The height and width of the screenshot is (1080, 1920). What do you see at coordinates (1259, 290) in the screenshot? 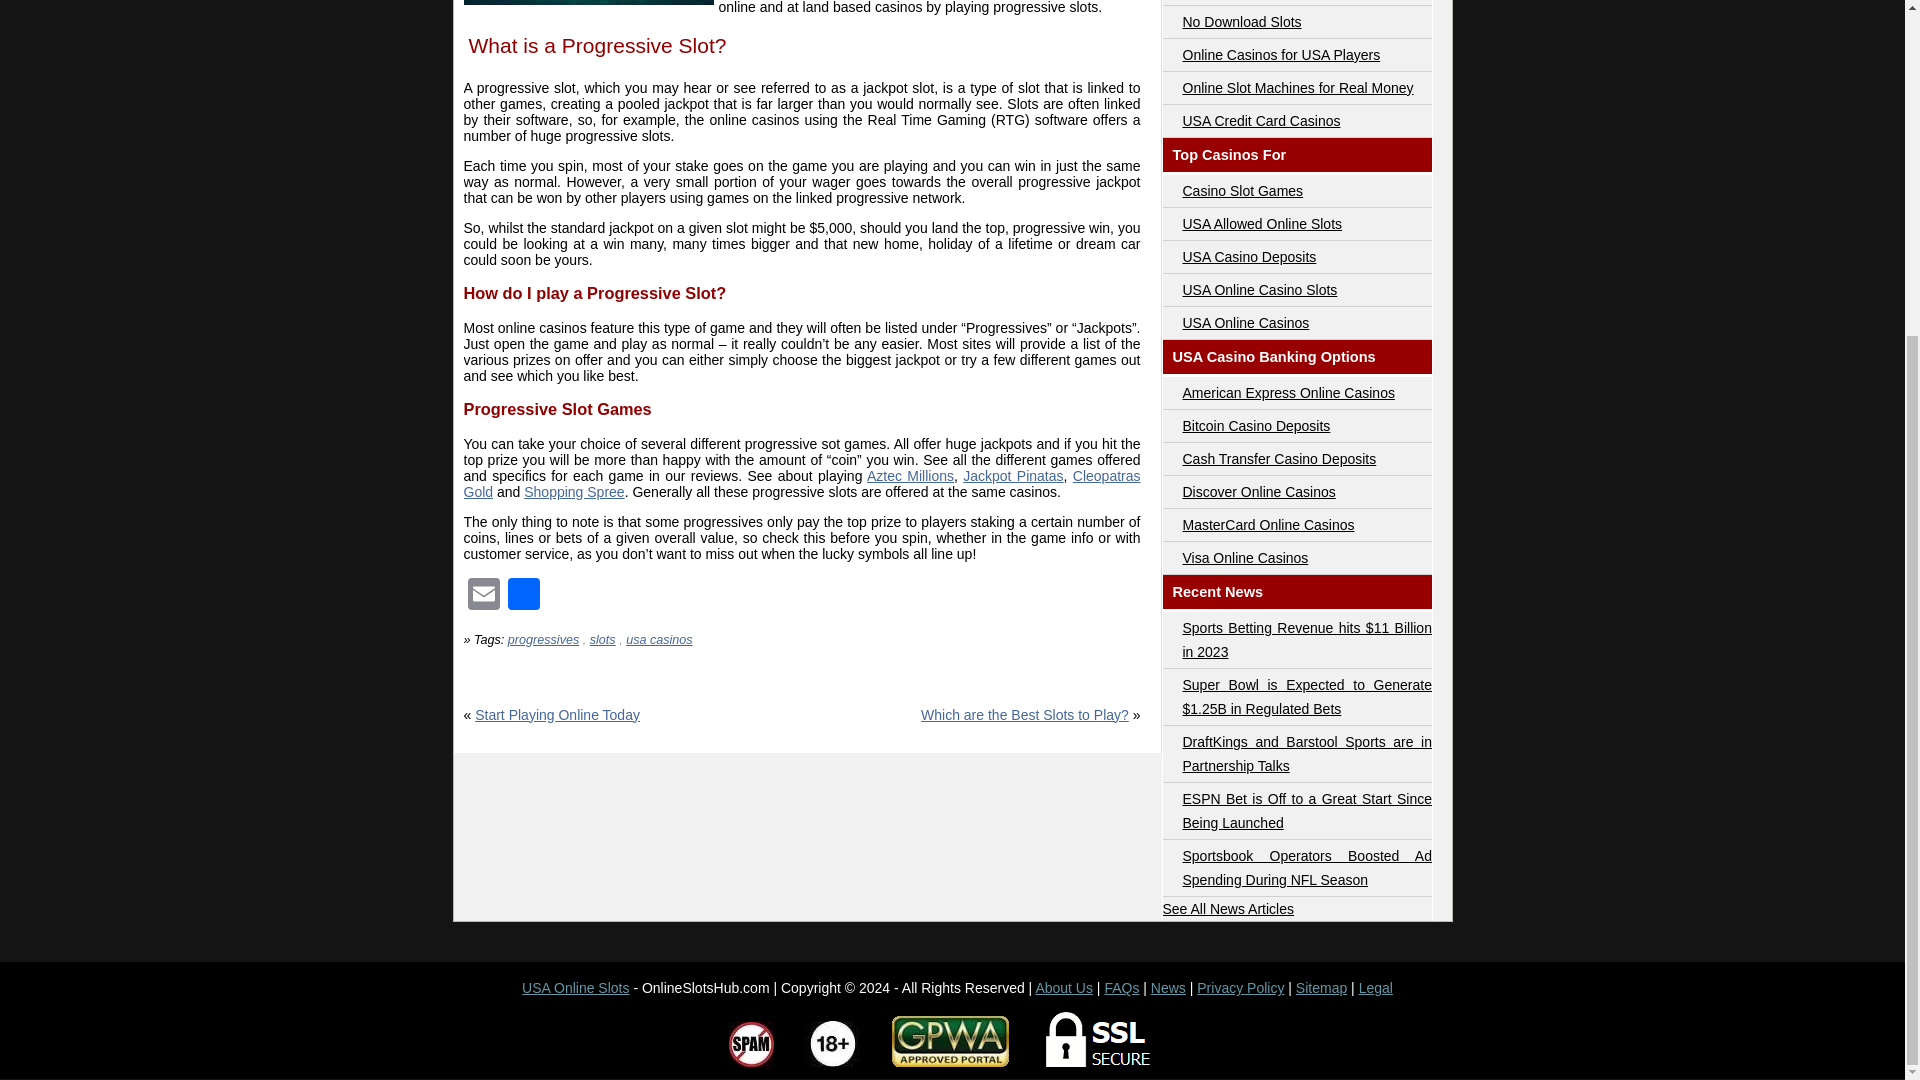
I see `USA Online Casino Slots` at bounding box center [1259, 290].